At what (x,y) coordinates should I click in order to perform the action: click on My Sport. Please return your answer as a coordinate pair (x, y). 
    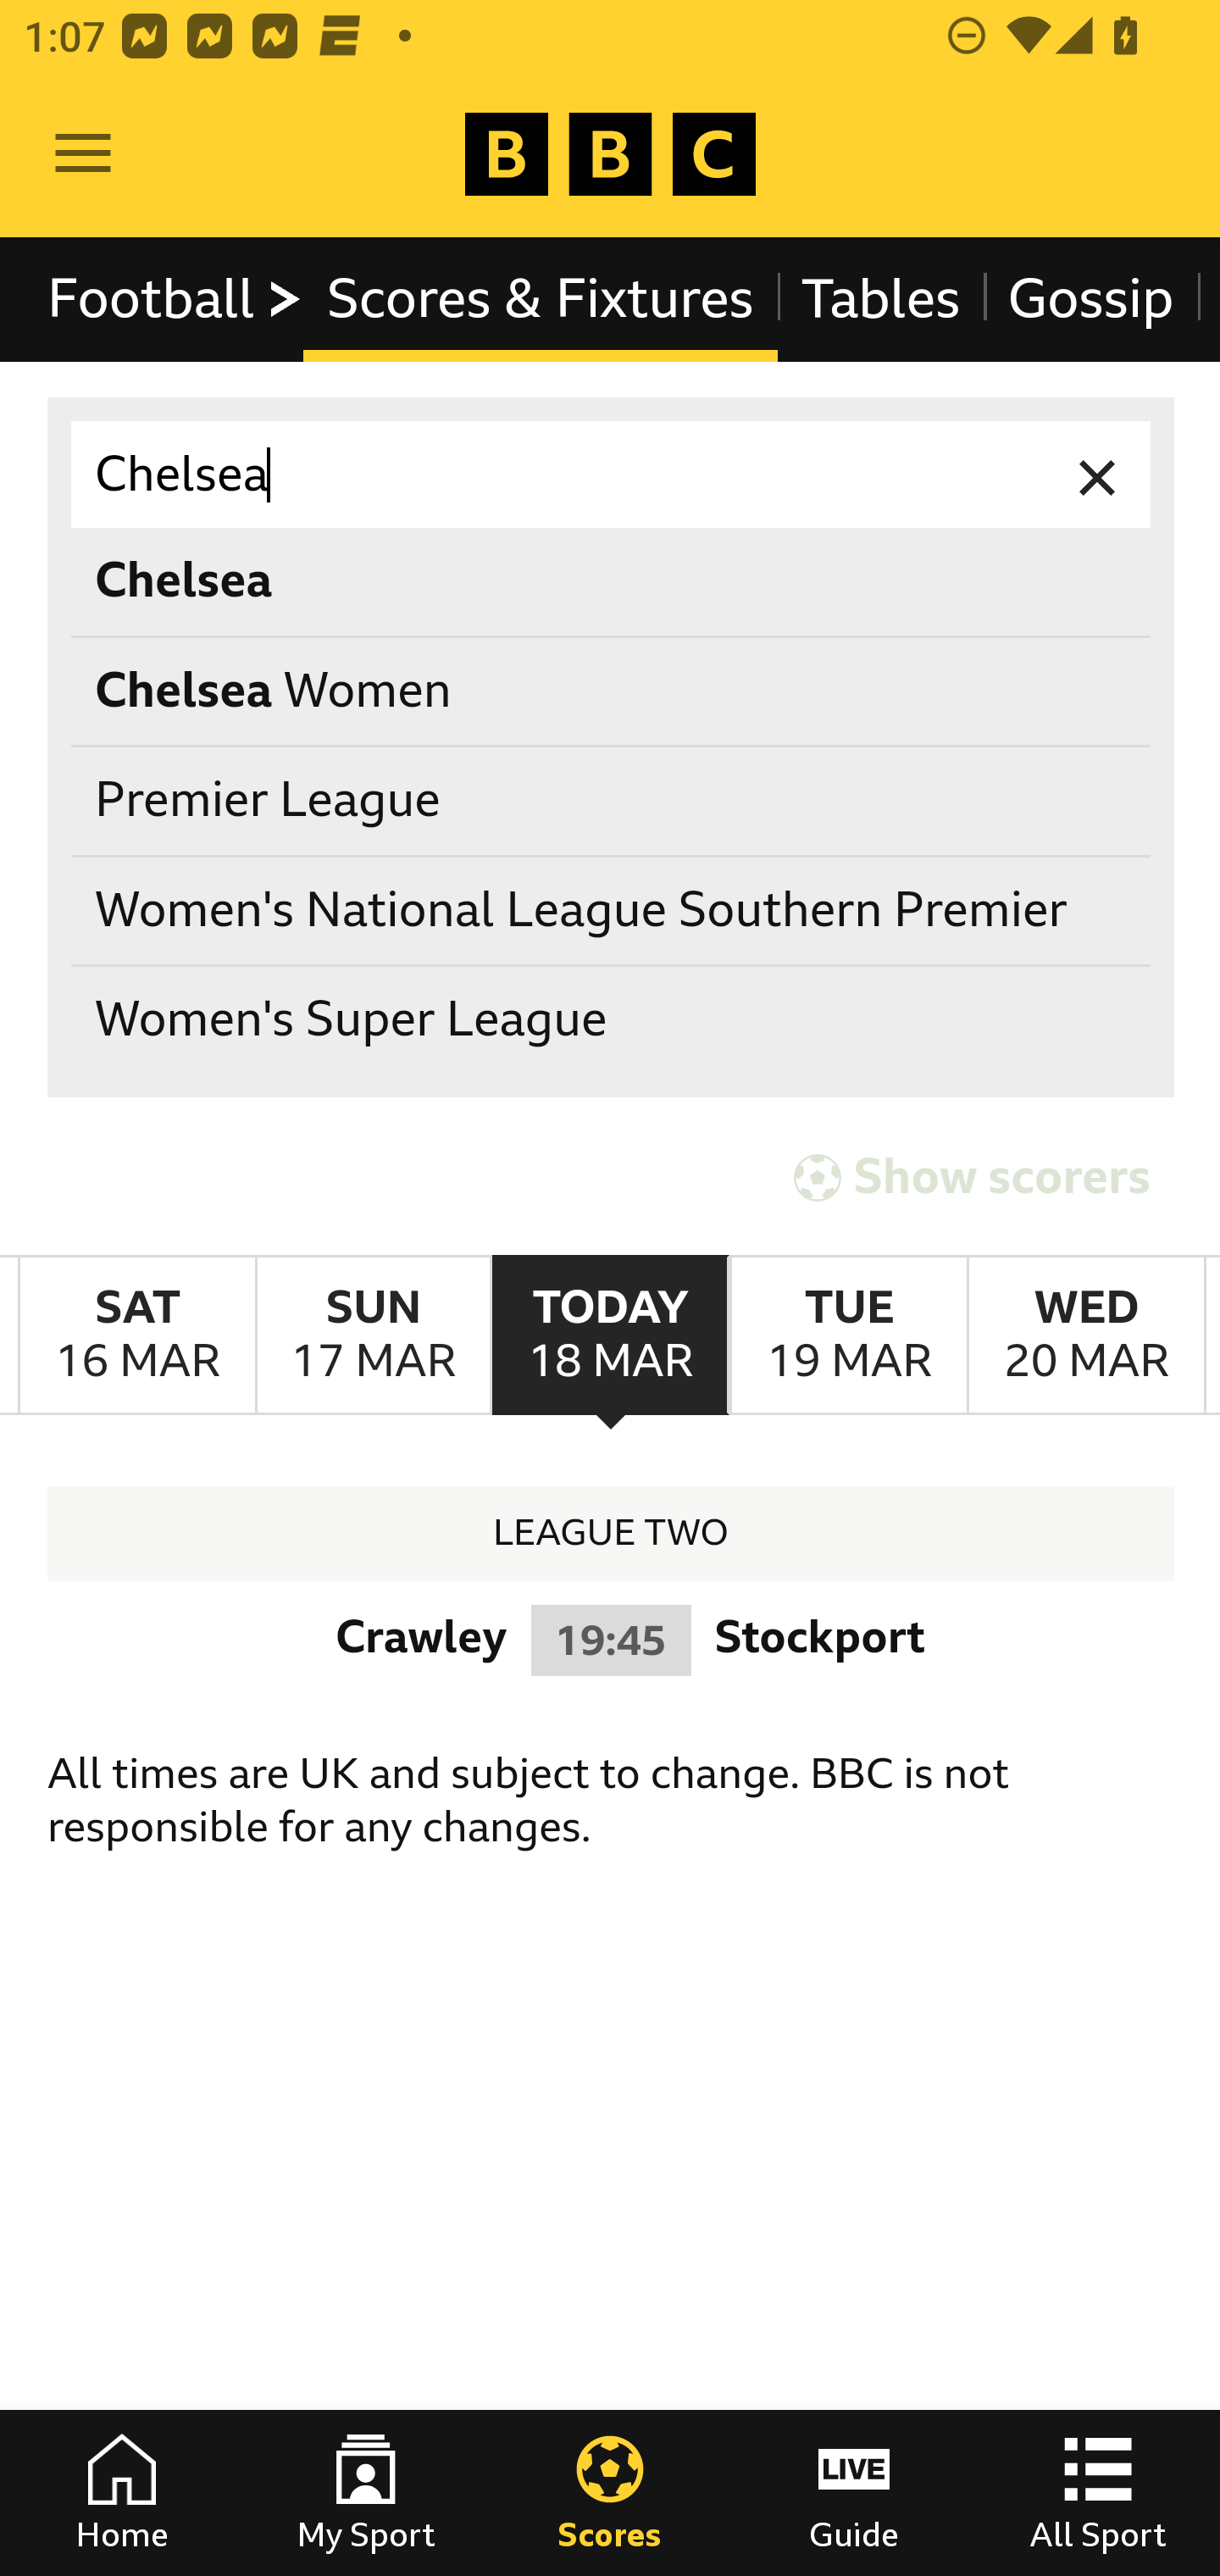
    Looking at the image, I should click on (366, 2493).